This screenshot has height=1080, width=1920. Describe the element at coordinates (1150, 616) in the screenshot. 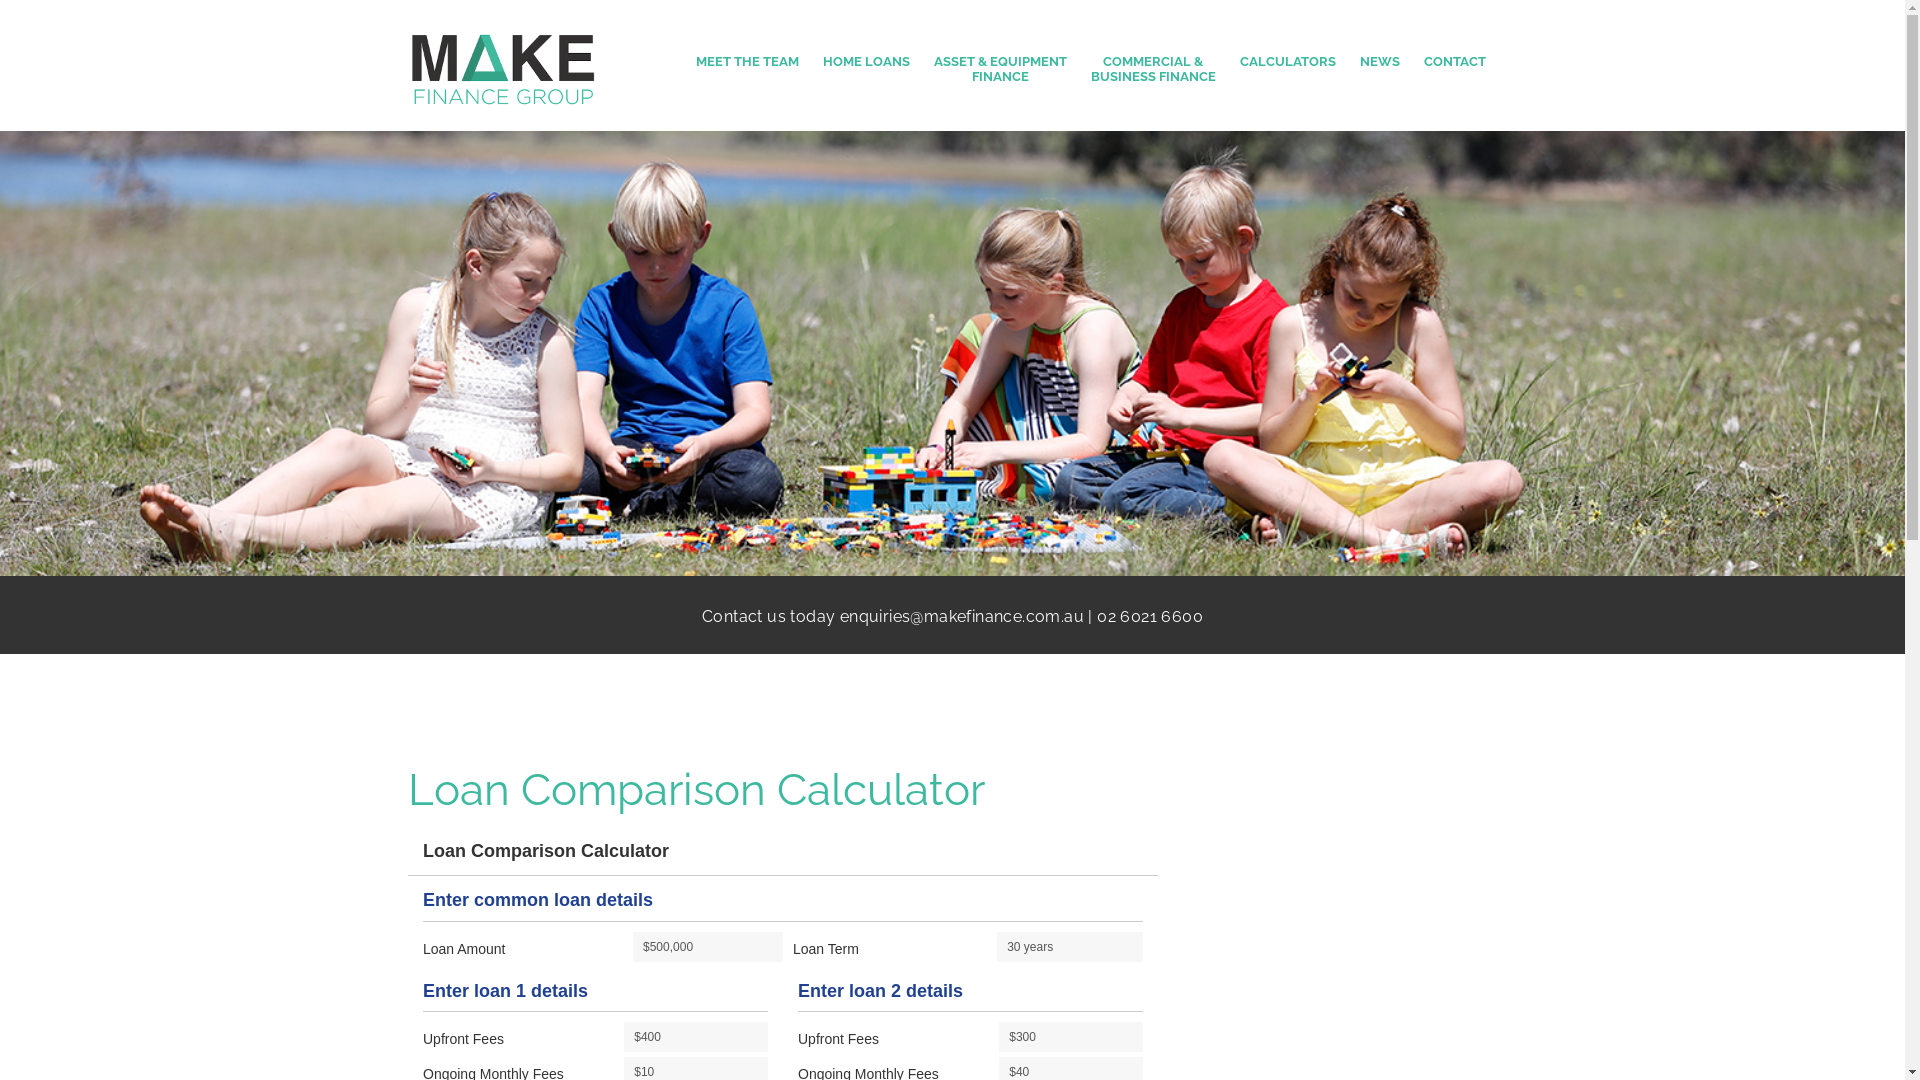

I see `02 6021 6600` at that location.